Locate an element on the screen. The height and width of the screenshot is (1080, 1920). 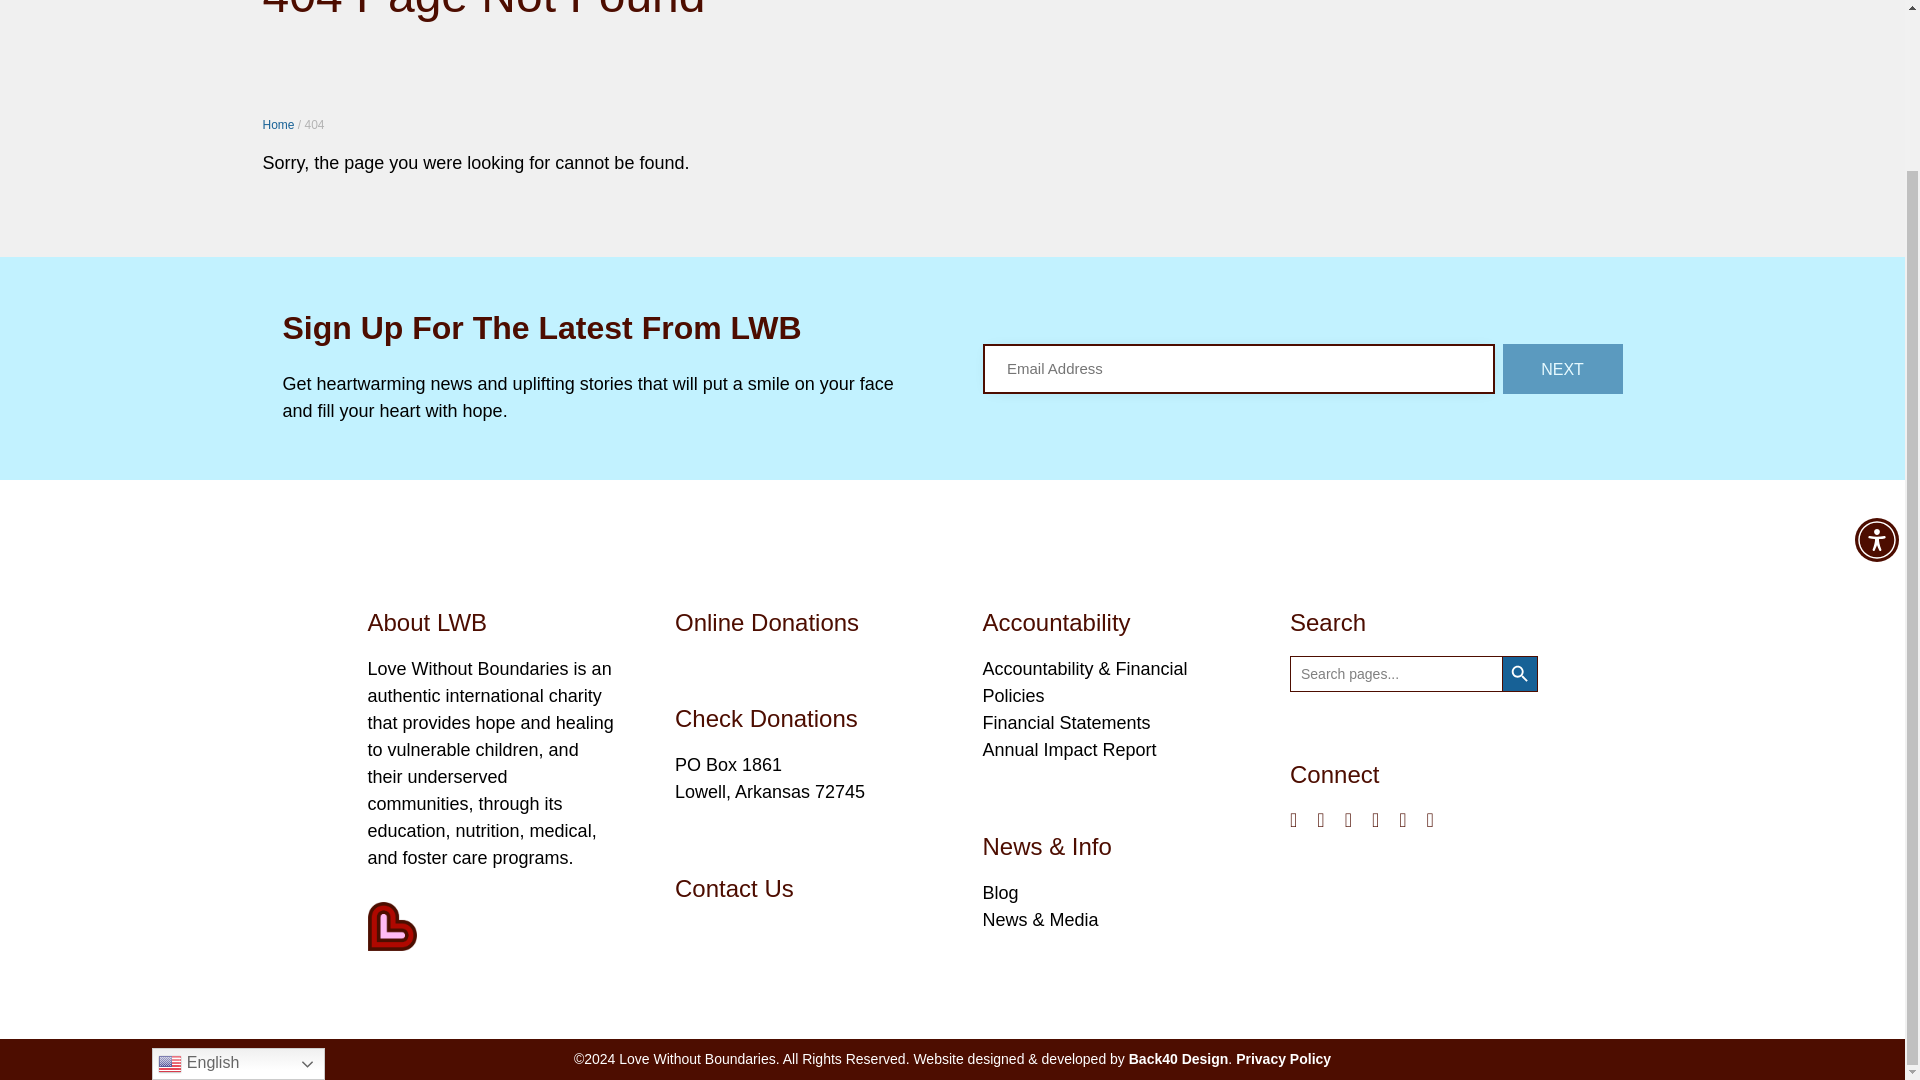
Financial Statements is located at coordinates (1066, 722).